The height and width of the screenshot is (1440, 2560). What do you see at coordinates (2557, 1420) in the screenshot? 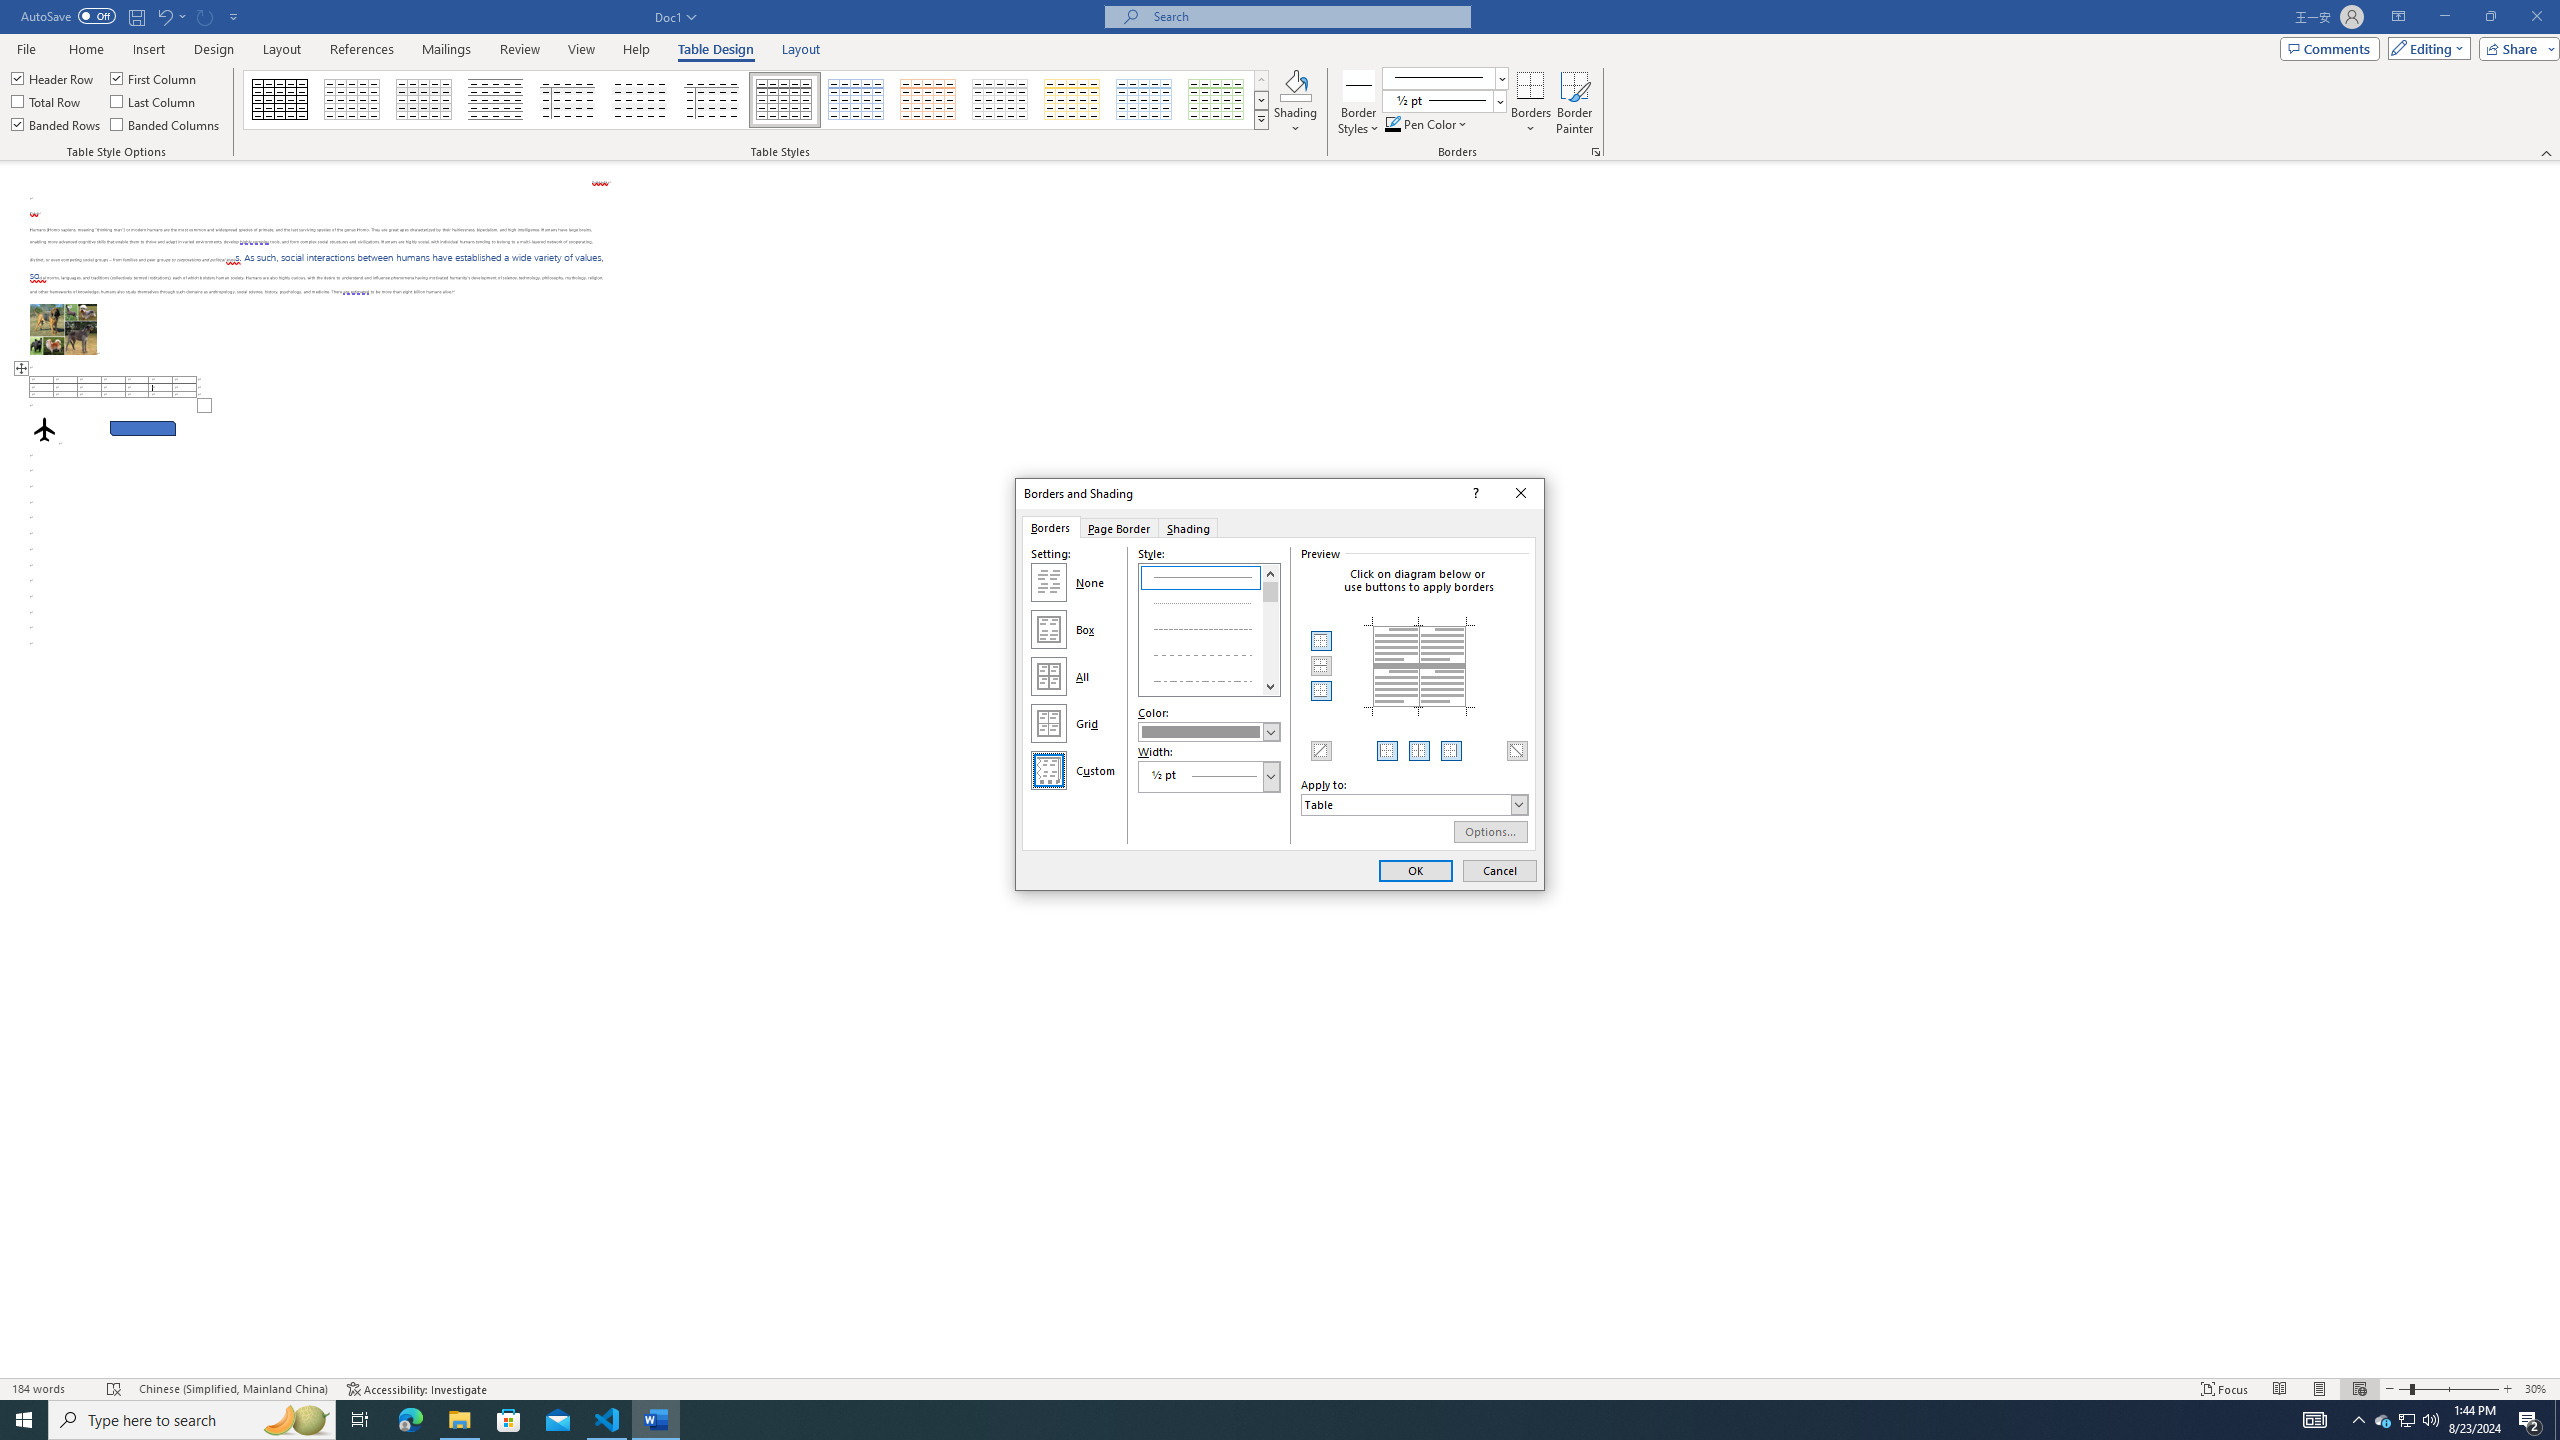
I see `Show desktop` at bounding box center [2557, 1420].